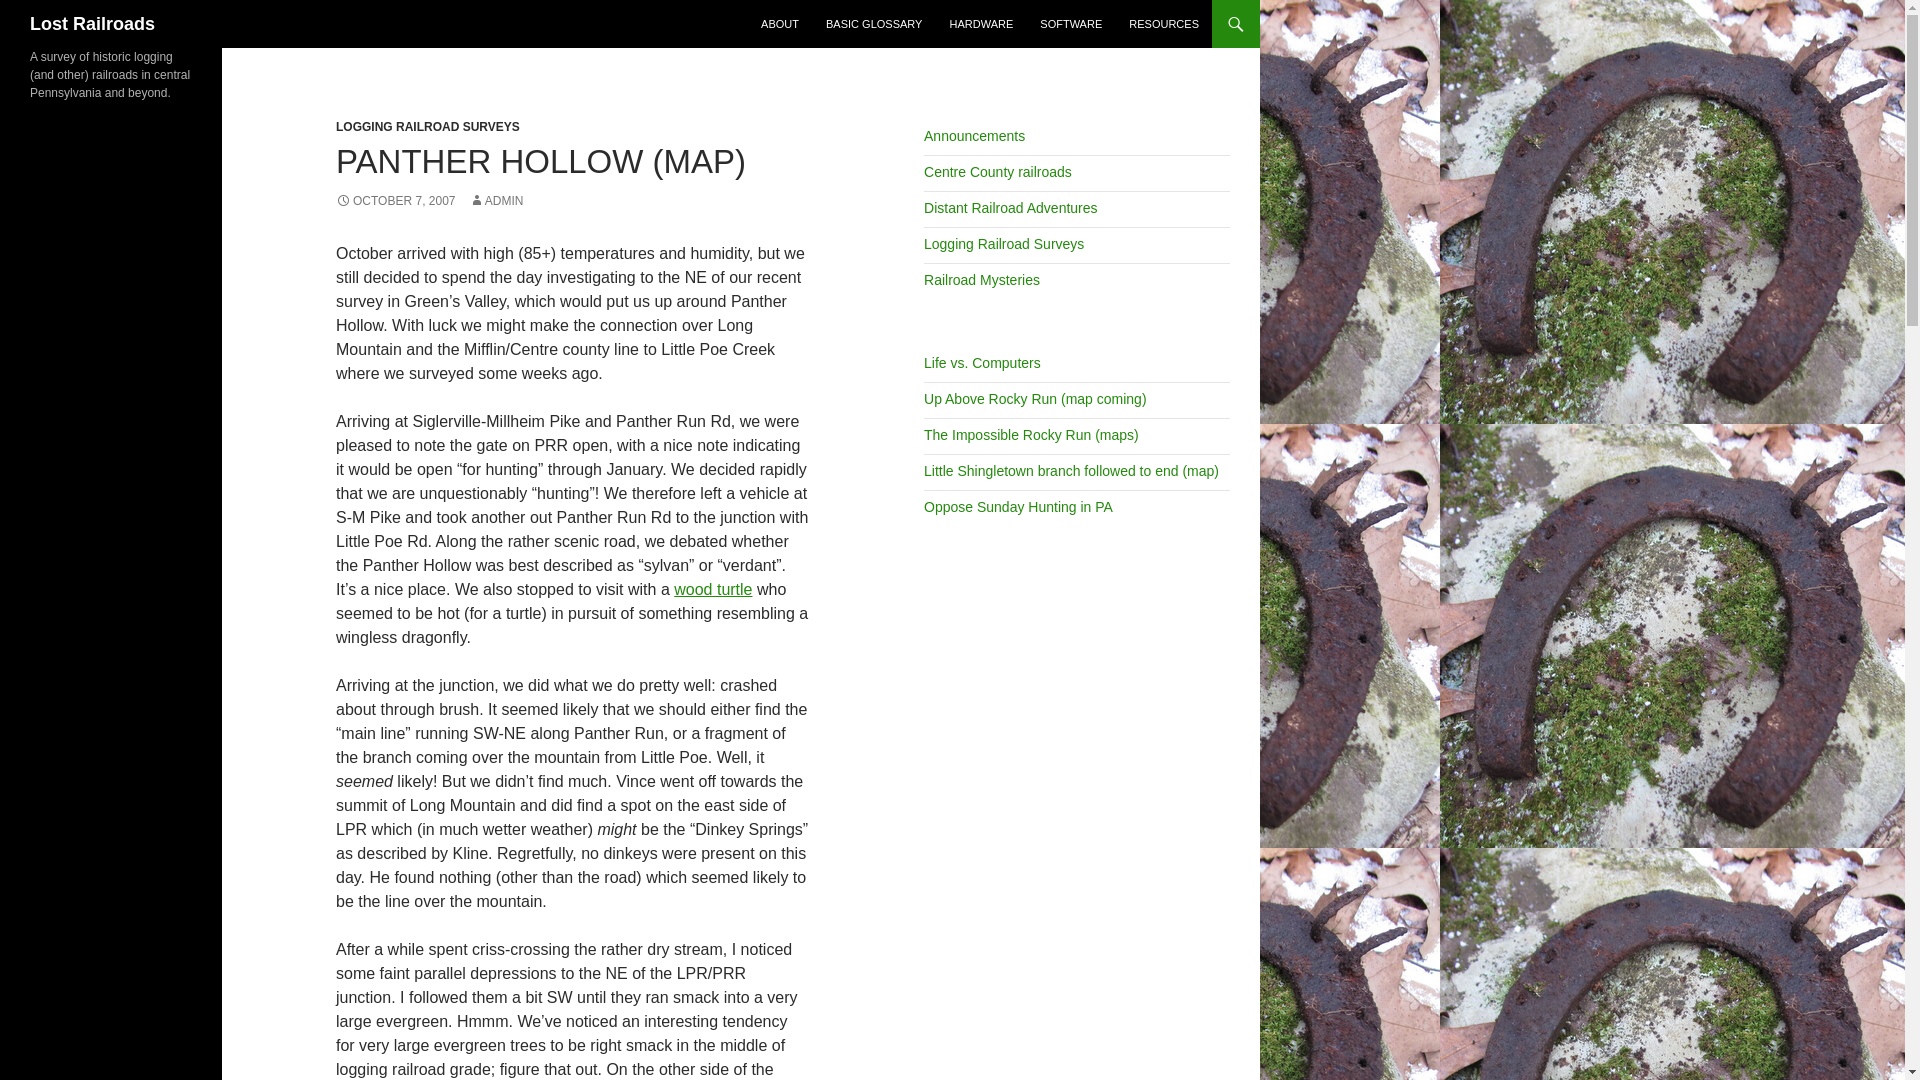 The width and height of the screenshot is (1920, 1080). I want to click on Announcements, so click(974, 136).